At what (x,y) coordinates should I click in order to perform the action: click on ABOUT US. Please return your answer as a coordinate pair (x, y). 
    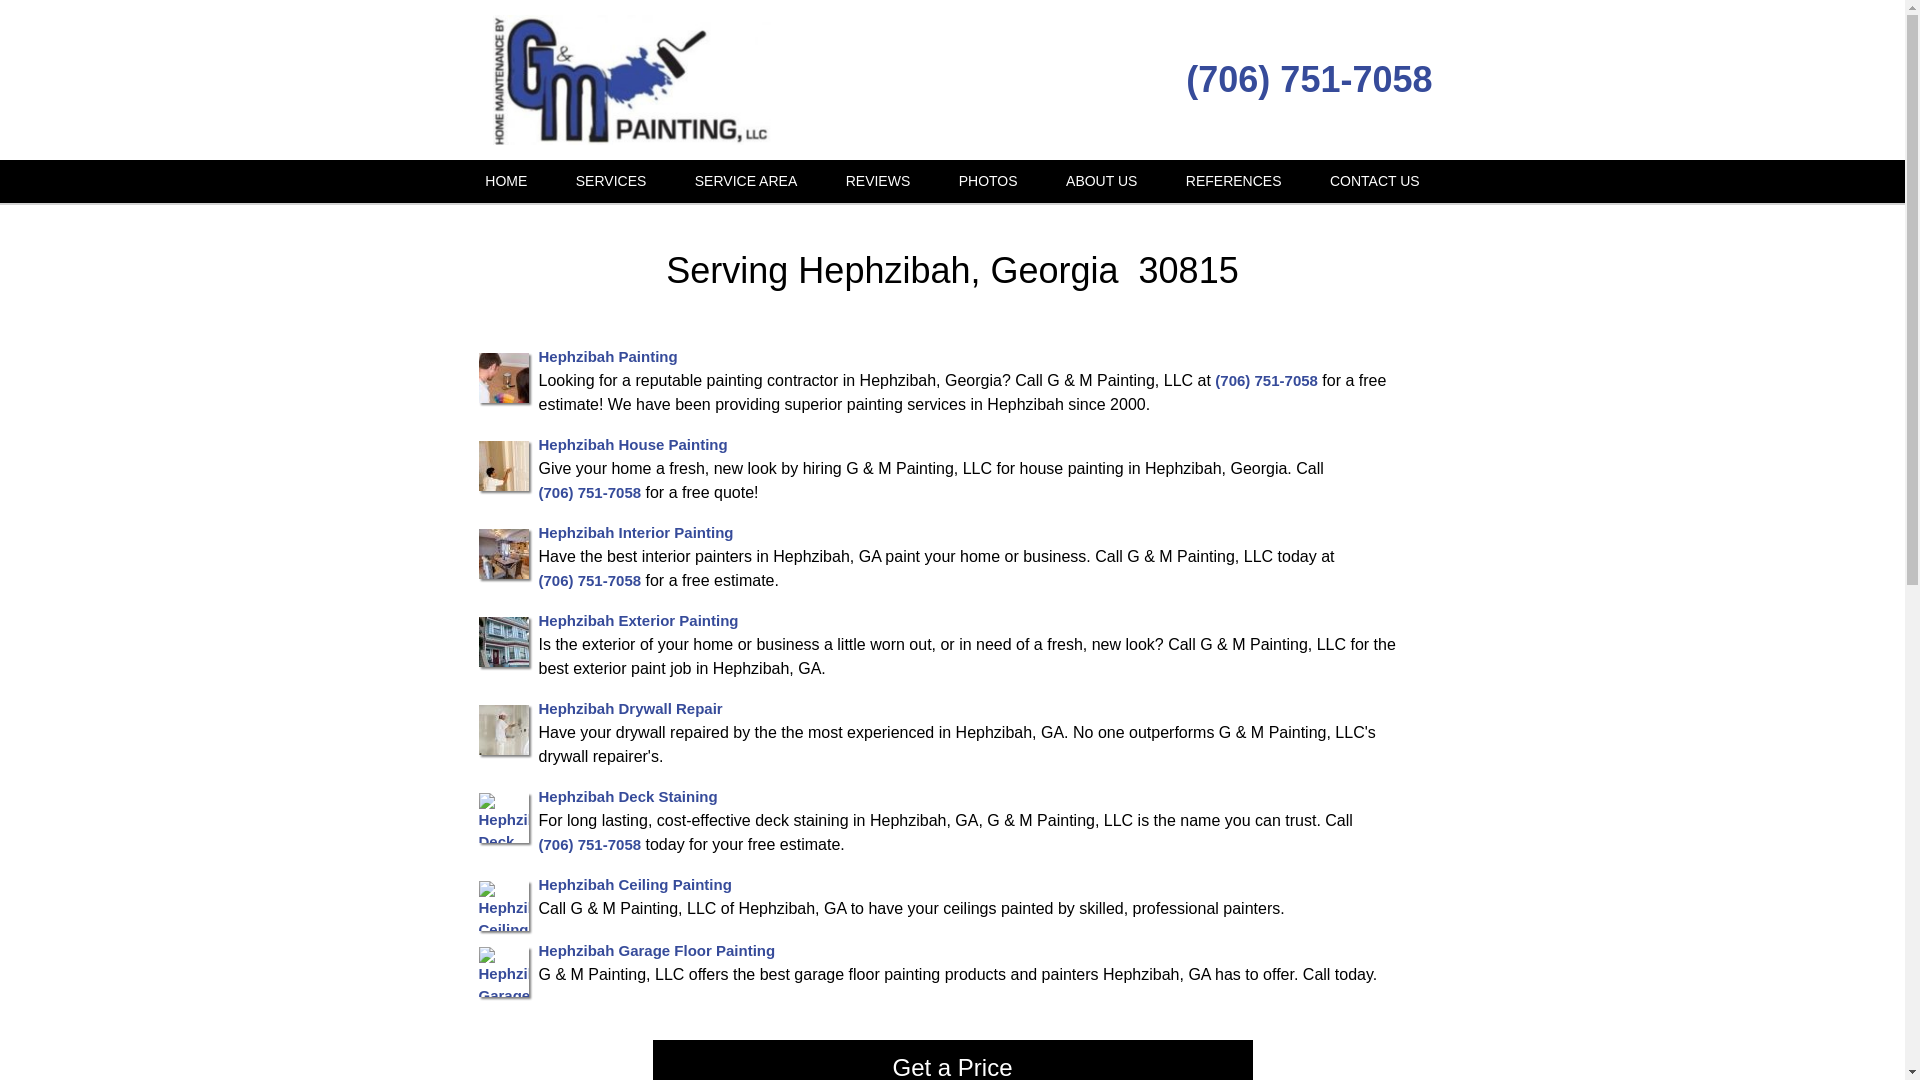
    Looking at the image, I should click on (1102, 181).